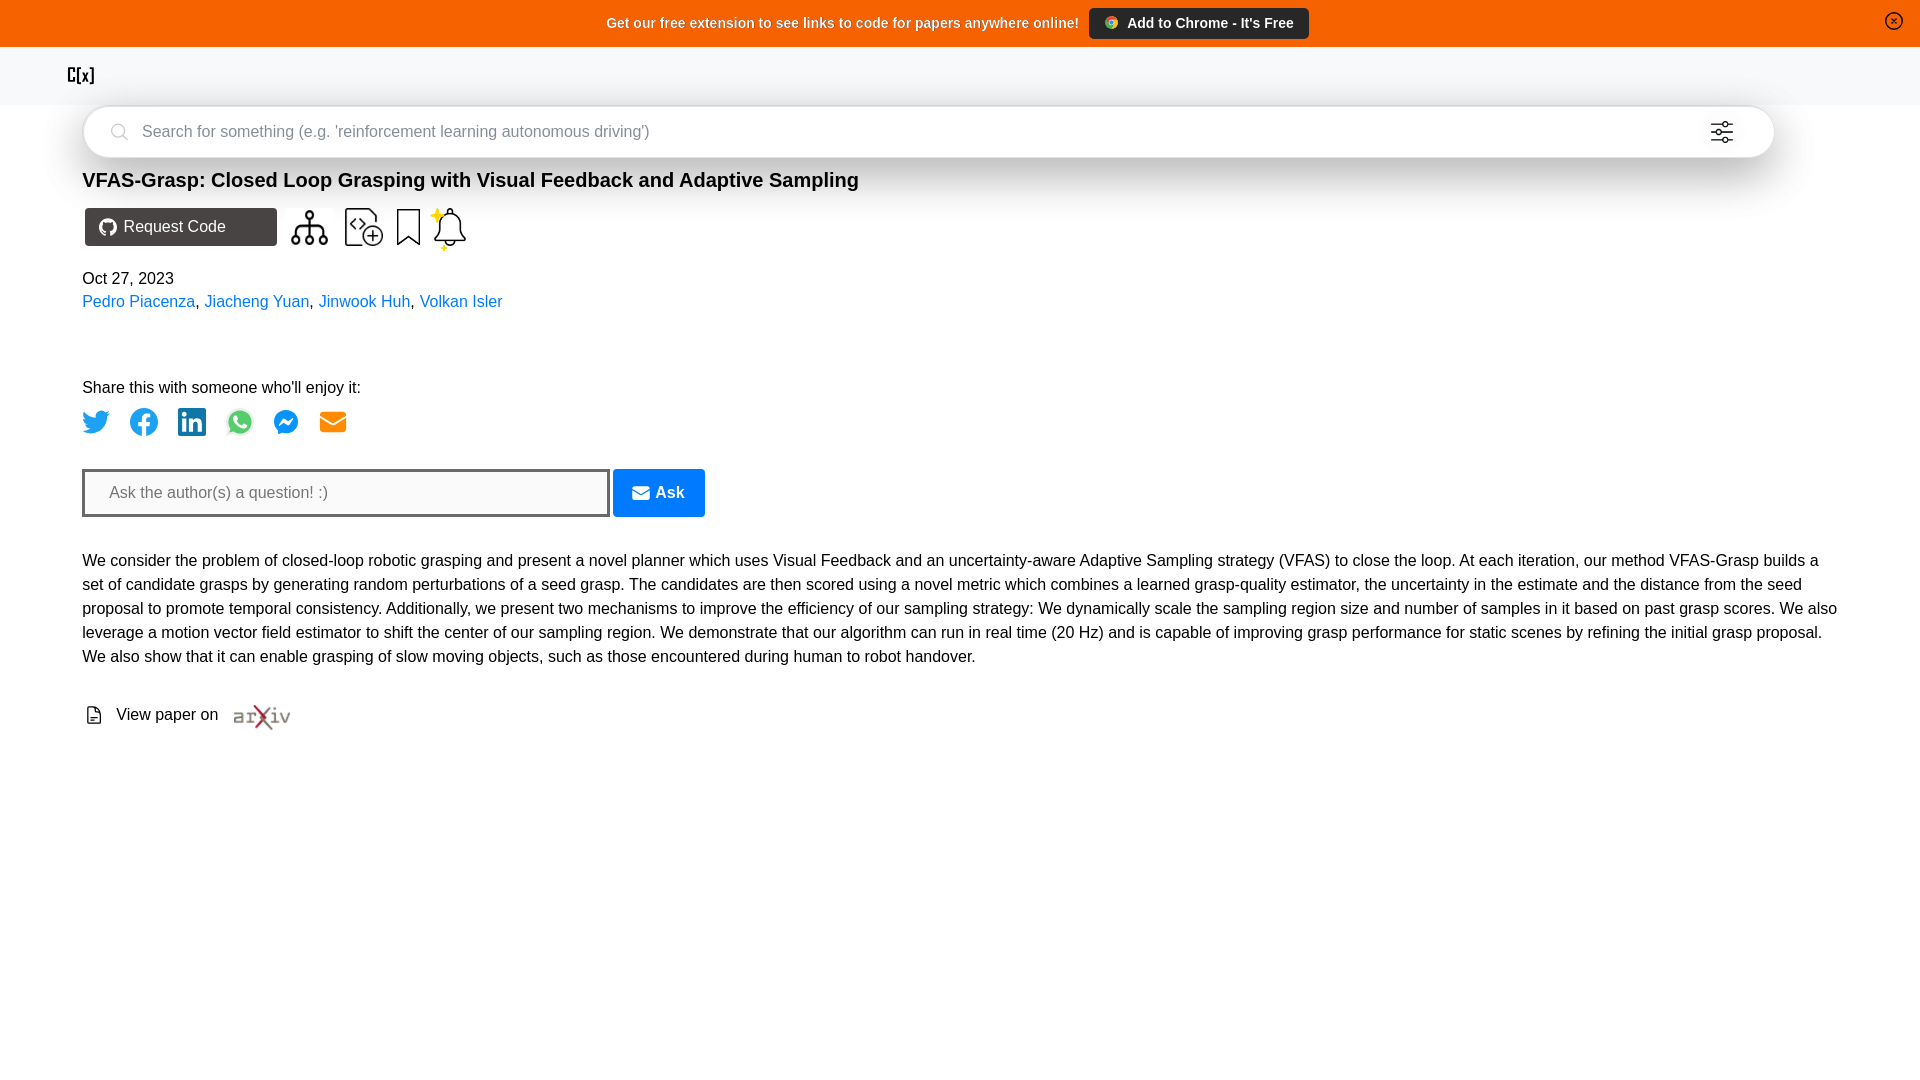  Describe the element at coordinates (175, 228) in the screenshot. I see `Request Code` at that location.